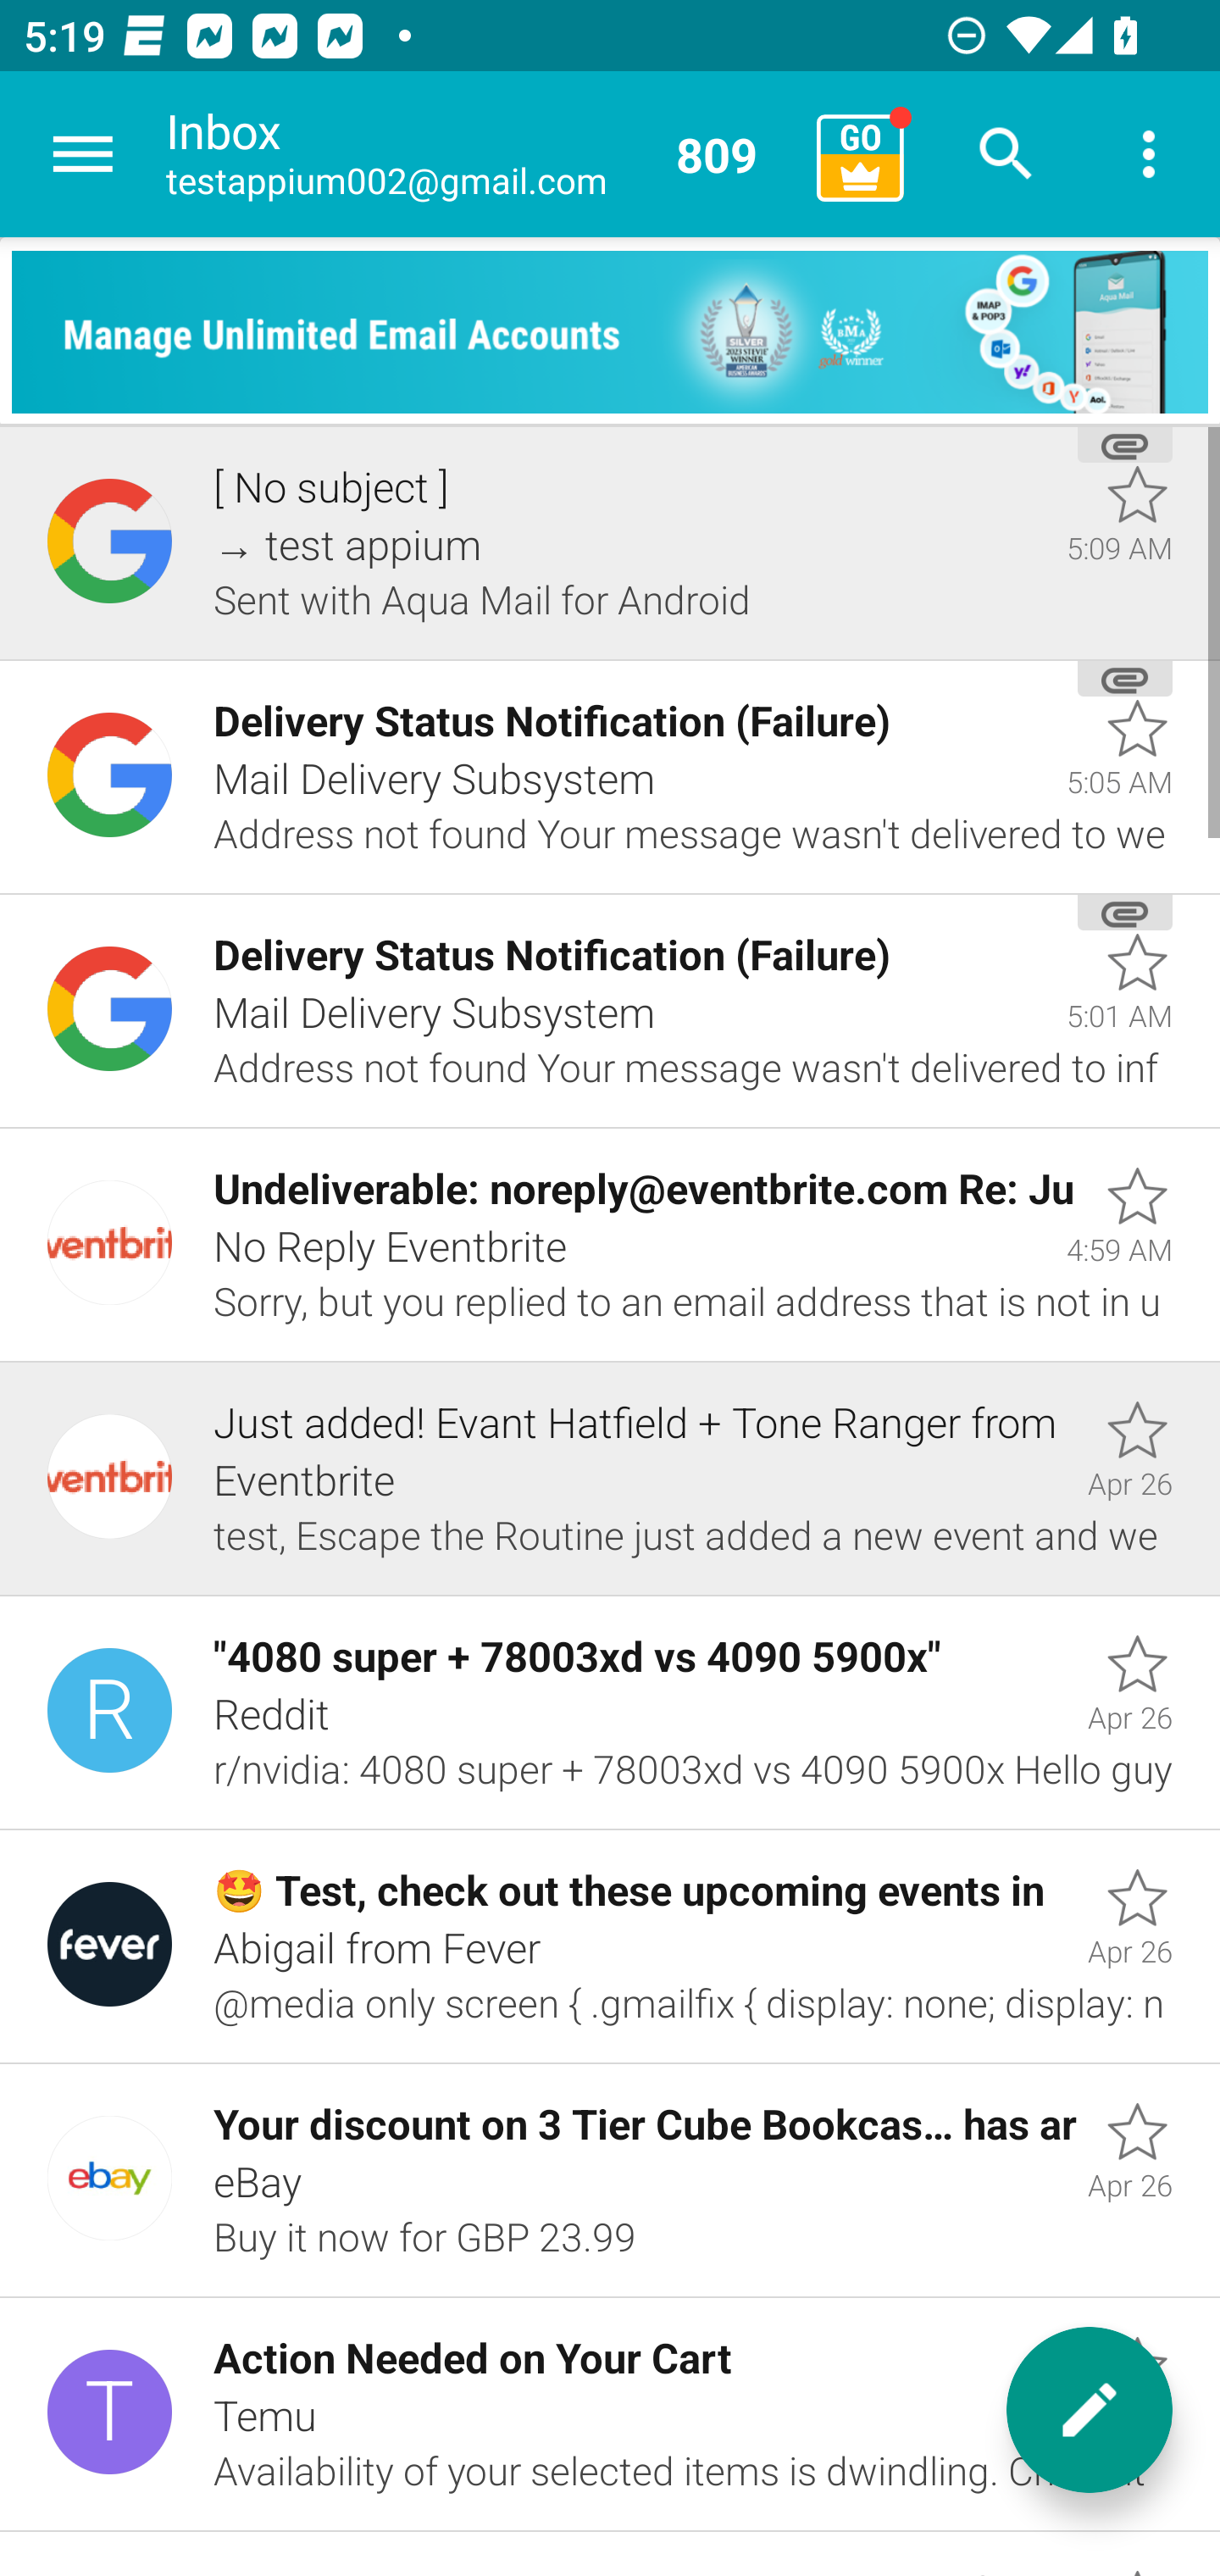  Describe the element at coordinates (1090, 2410) in the screenshot. I see `New message` at that location.